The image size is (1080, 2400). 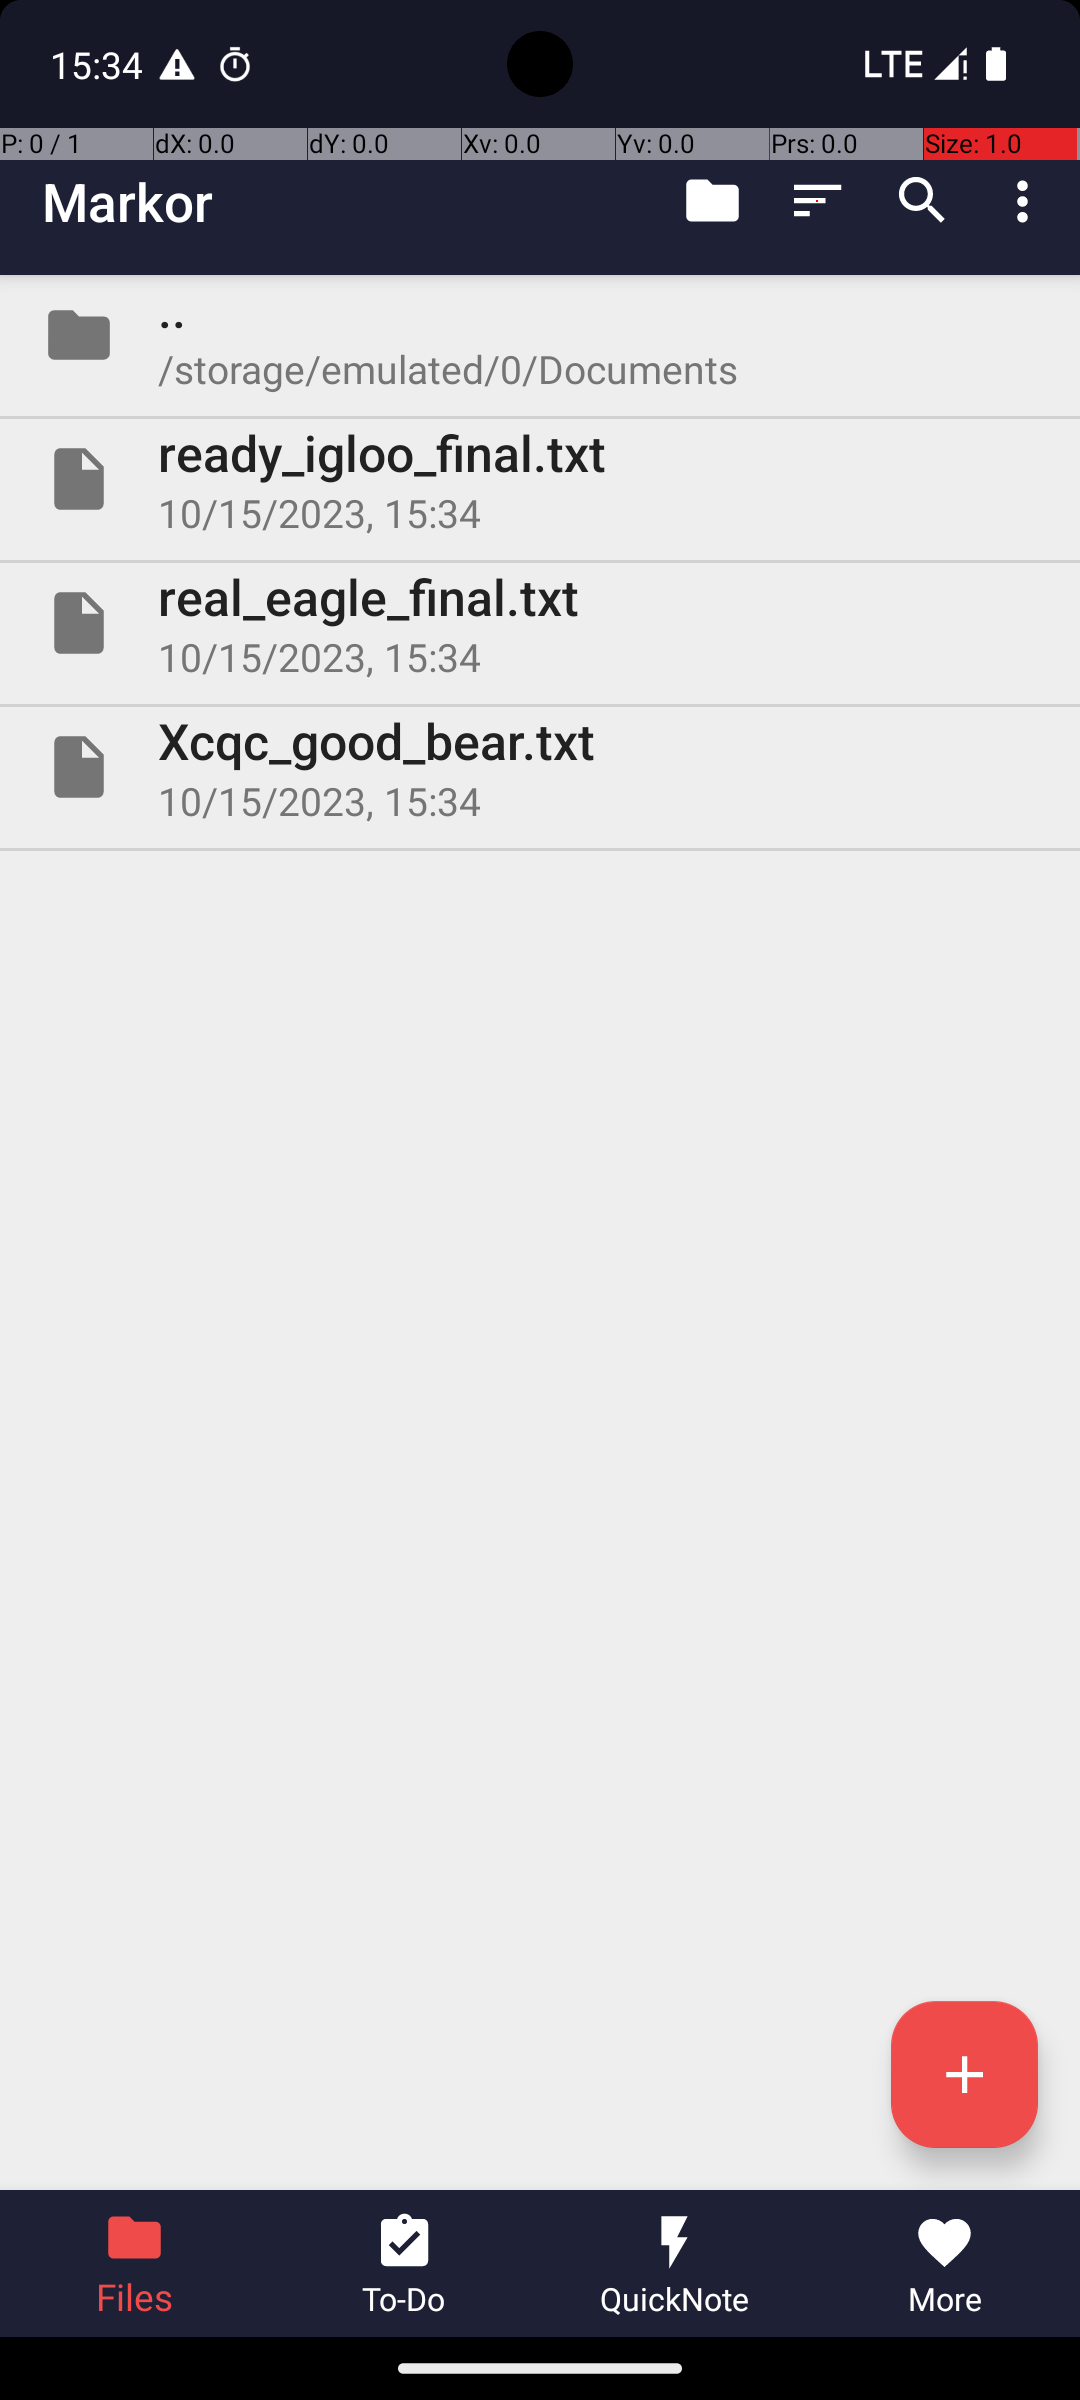 I want to click on File real_eagle_final.txt , so click(x=540, y=623).